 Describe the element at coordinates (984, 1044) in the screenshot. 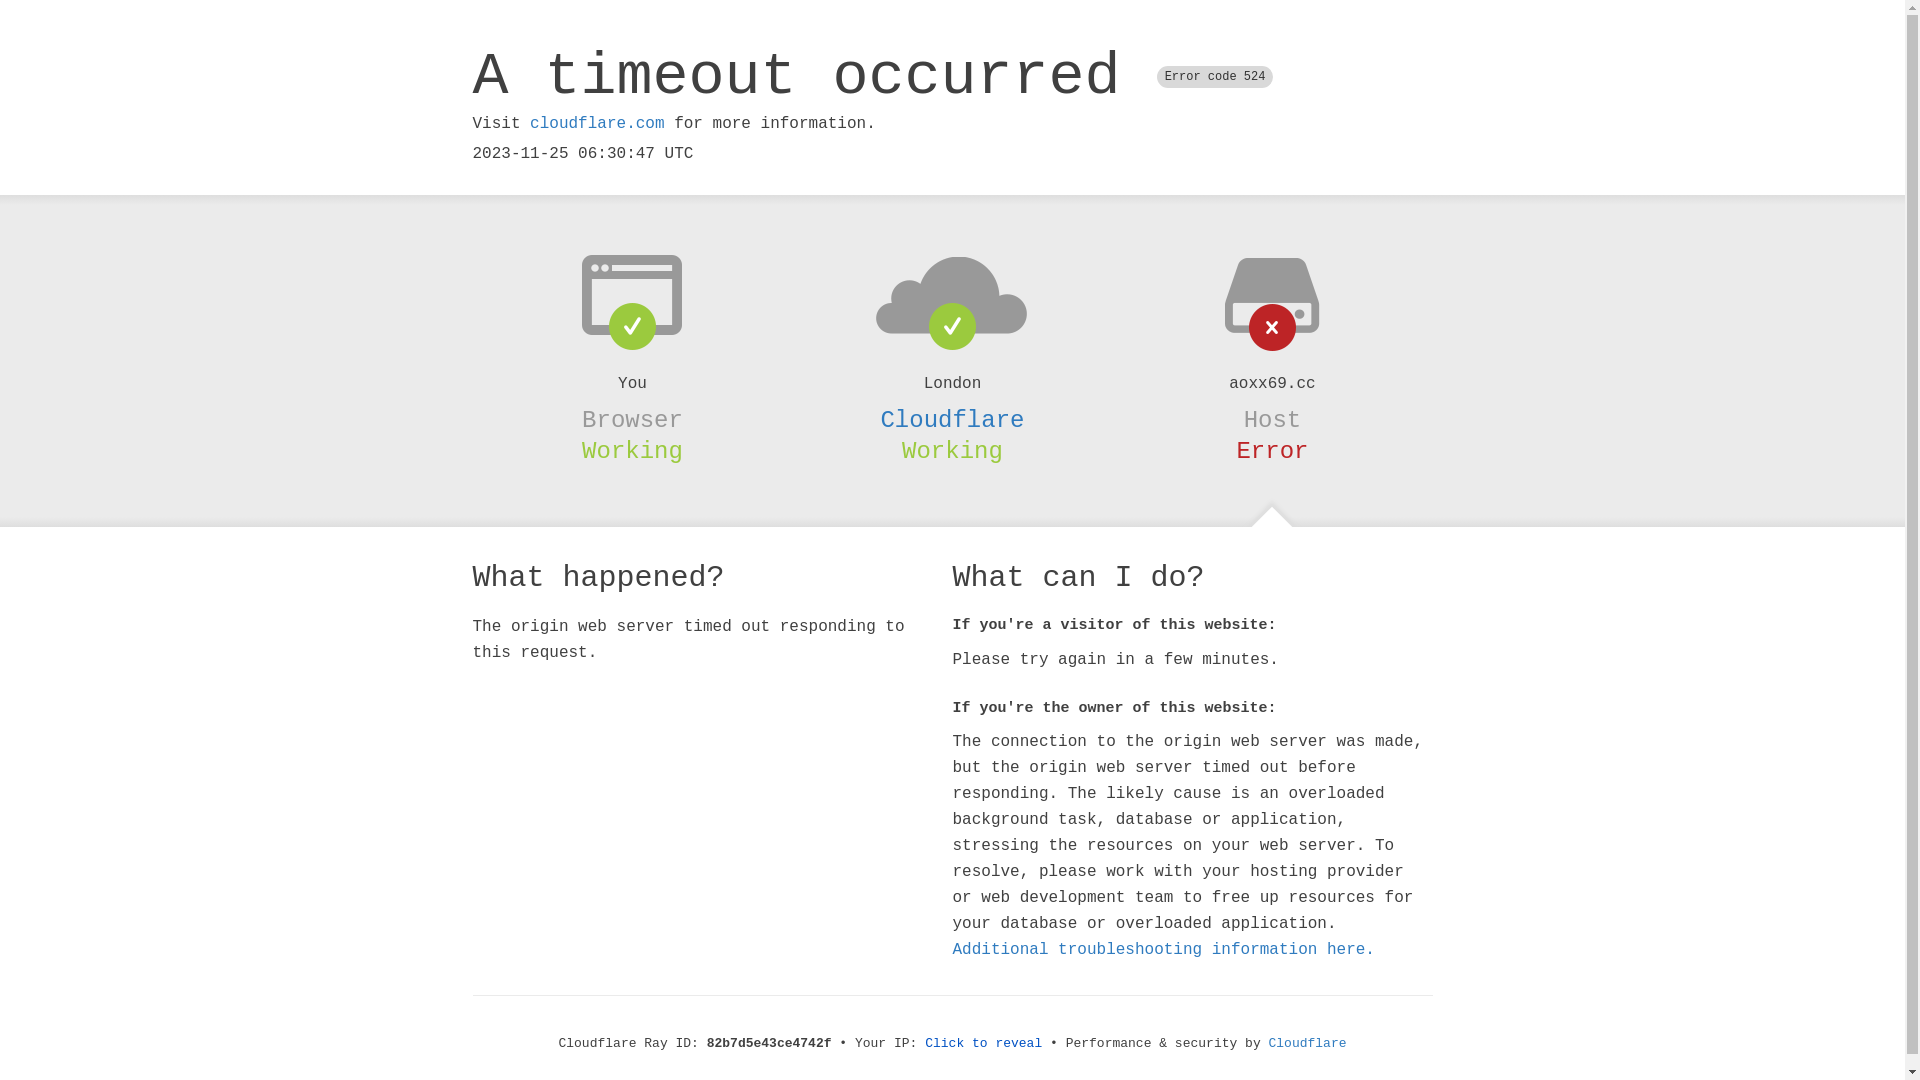

I see `Click to reveal` at that location.